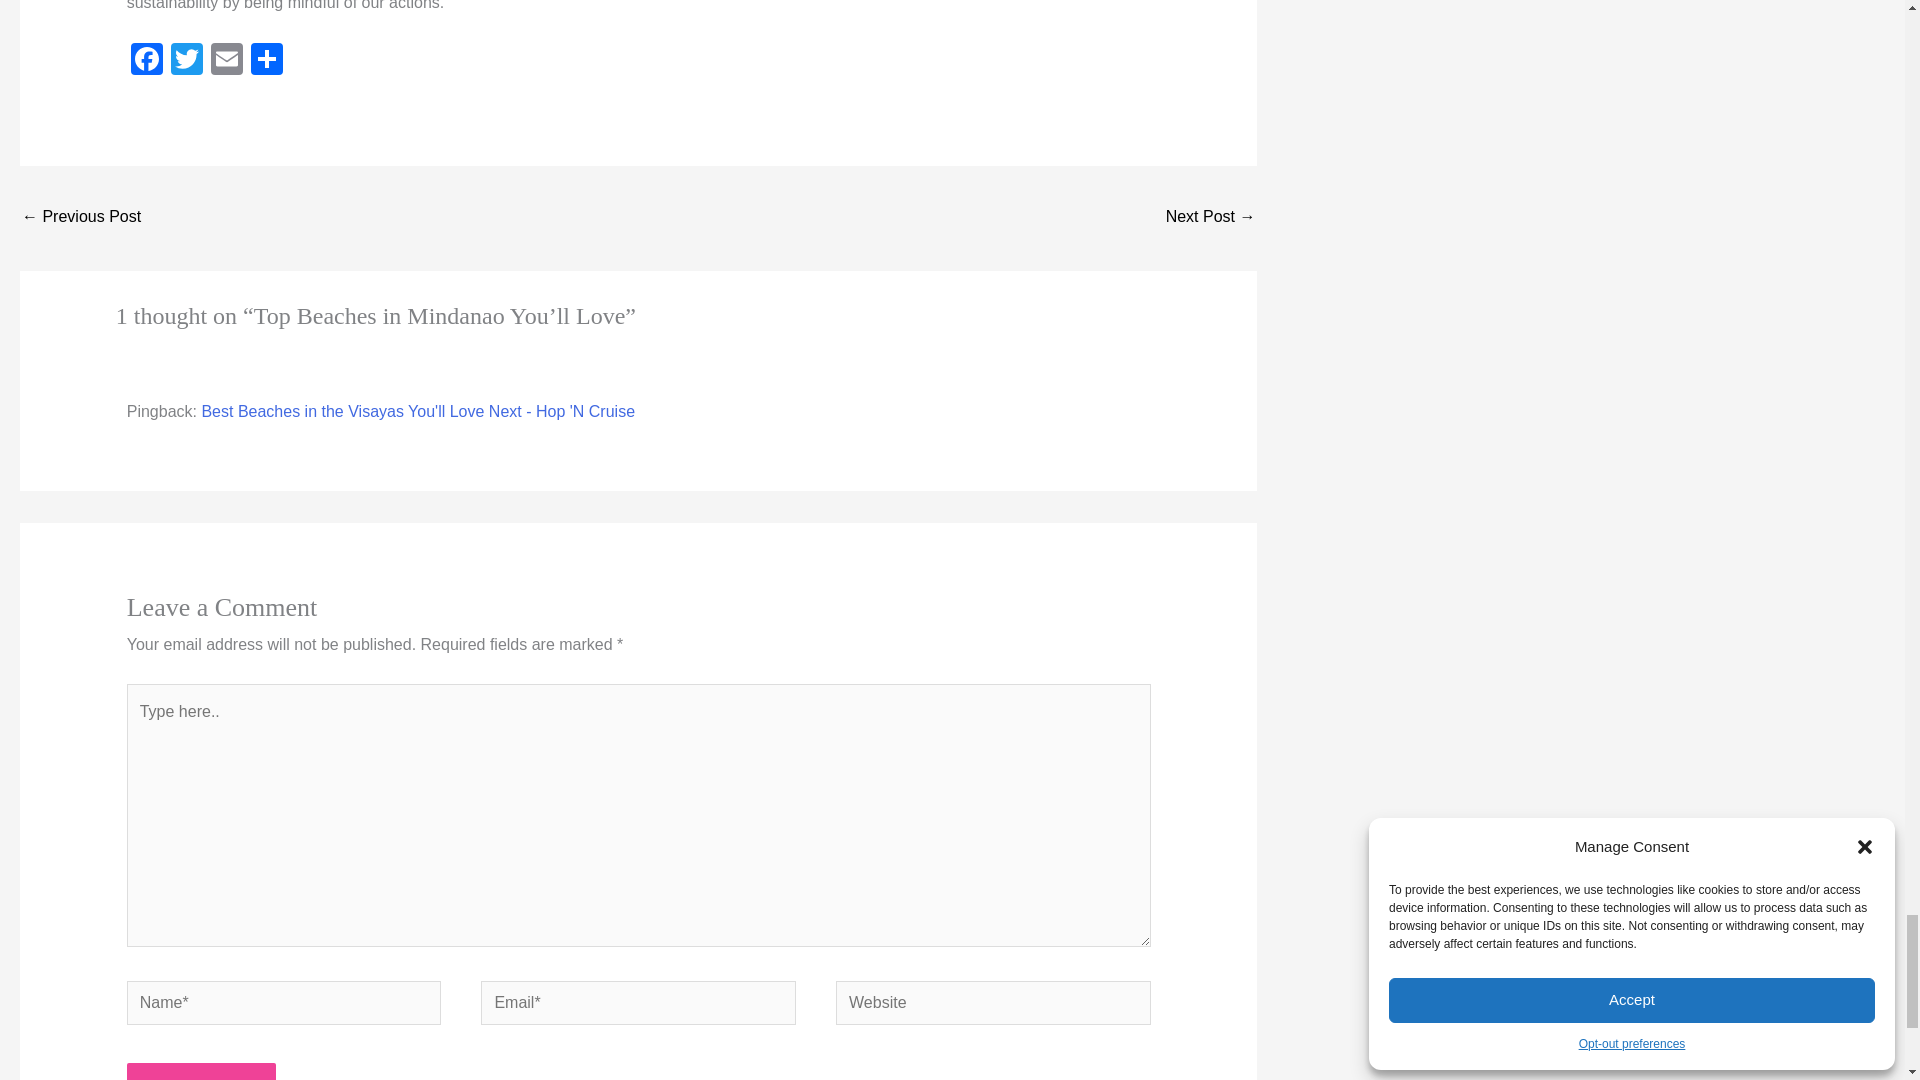 The width and height of the screenshot is (1920, 1080). Describe the element at coordinates (80, 218) in the screenshot. I see `Hotel Tips: How to Choose Your Accommodation` at that location.